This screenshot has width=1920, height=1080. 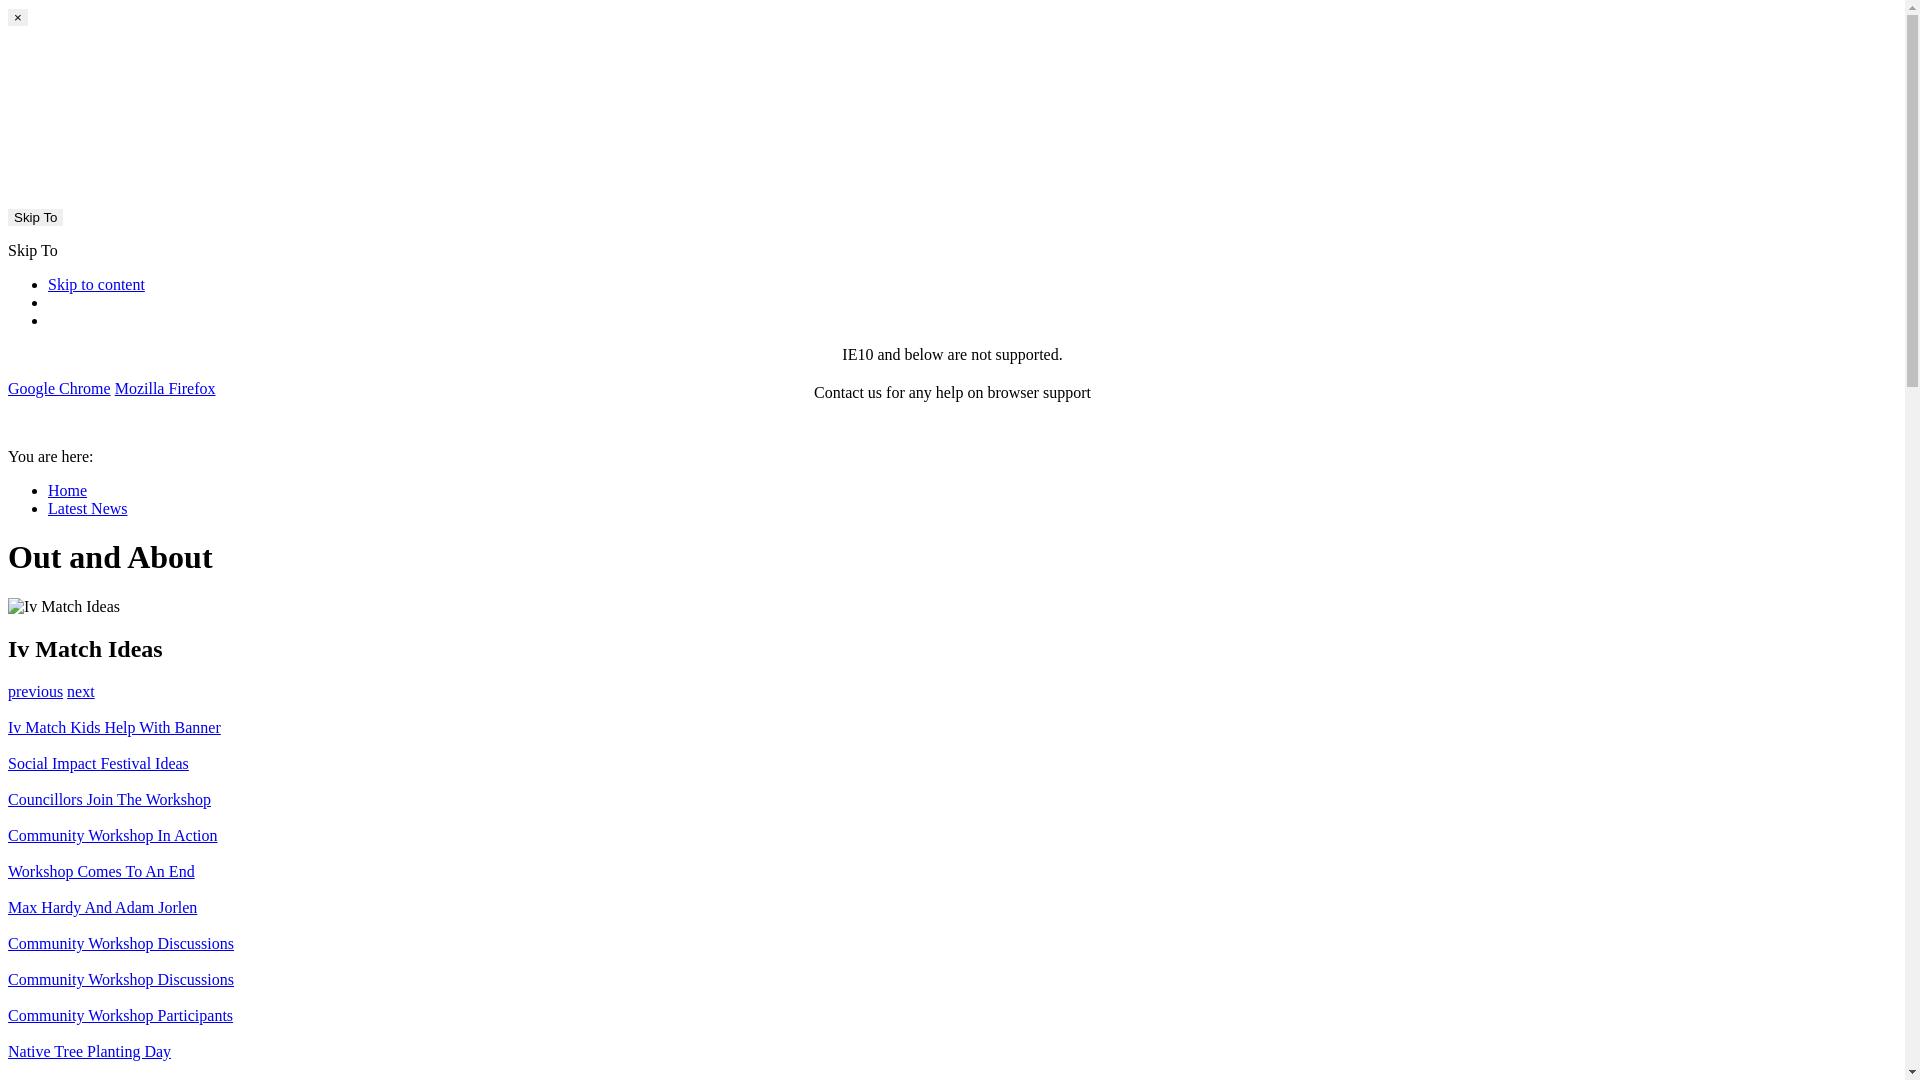 I want to click on Skip To, so click(x=36, y=218).